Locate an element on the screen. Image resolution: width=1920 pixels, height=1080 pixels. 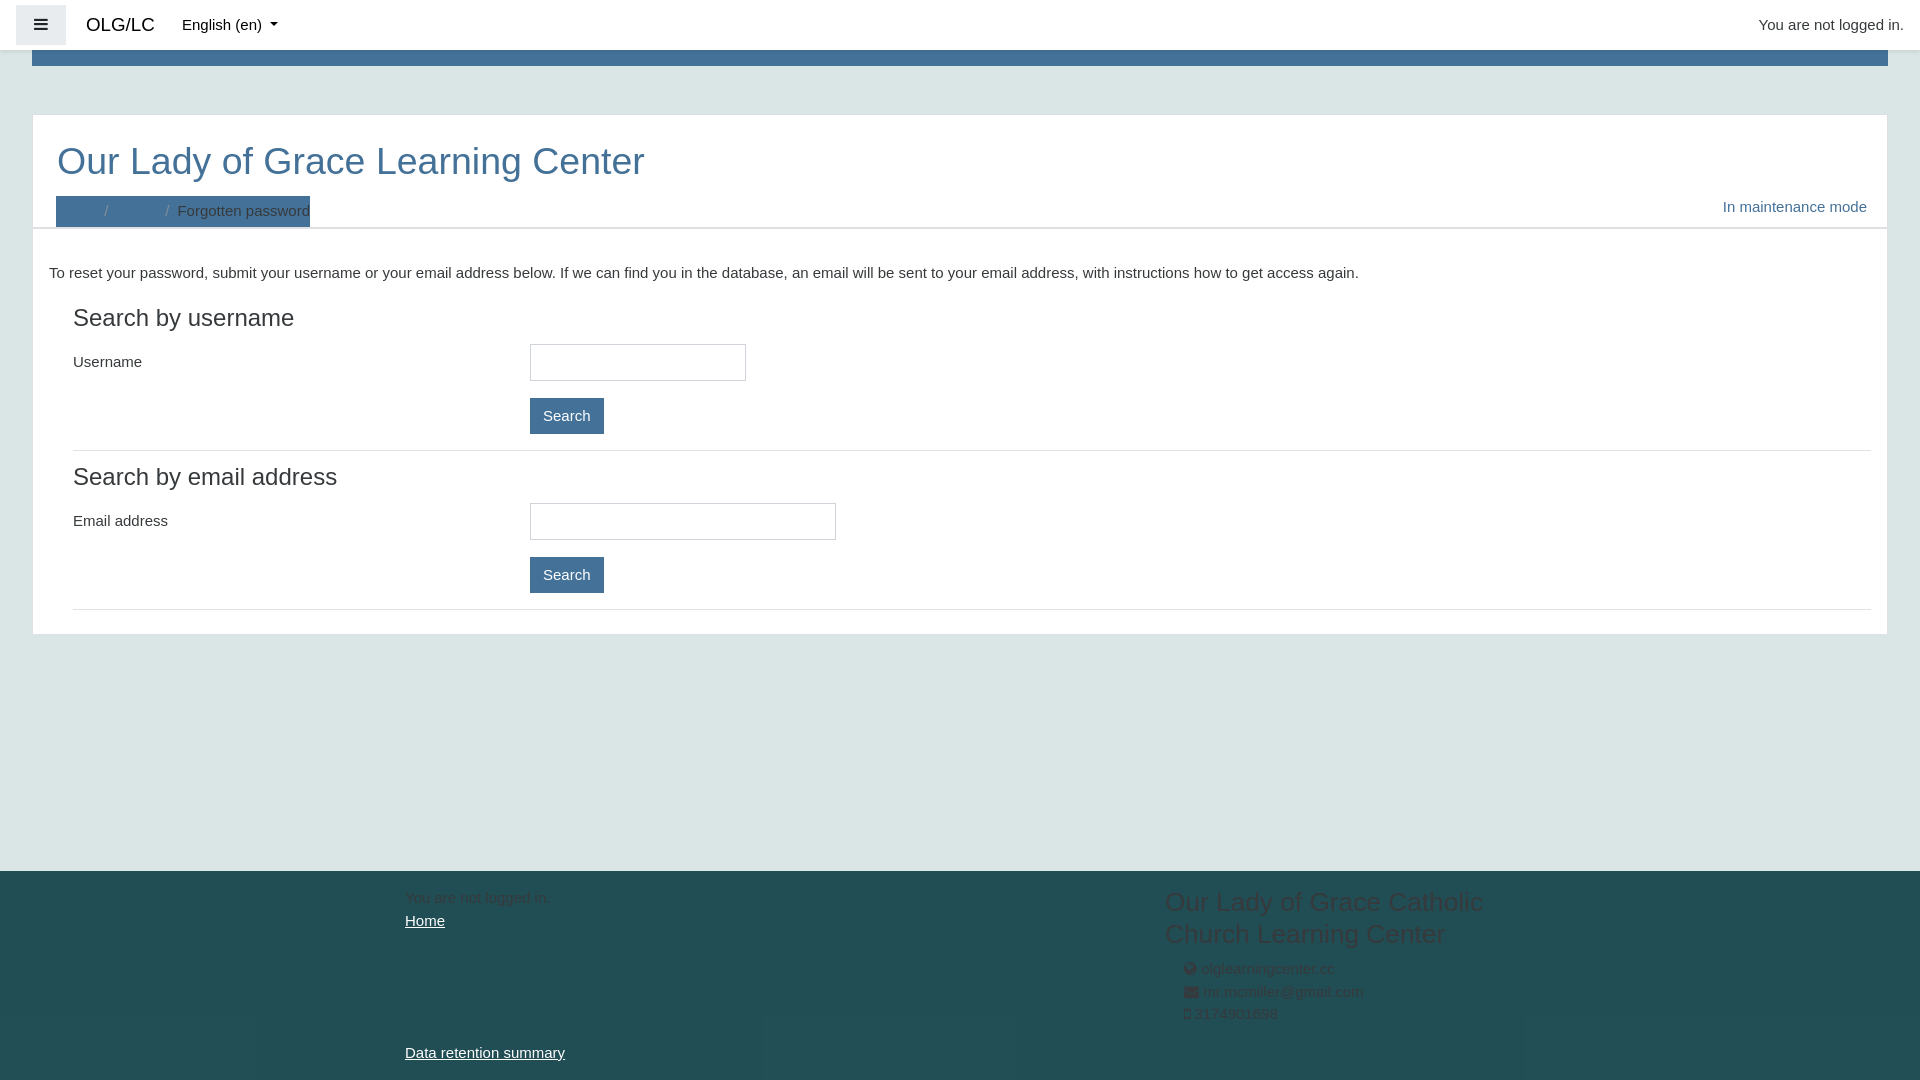
Home is located at coordinates (76, 210).